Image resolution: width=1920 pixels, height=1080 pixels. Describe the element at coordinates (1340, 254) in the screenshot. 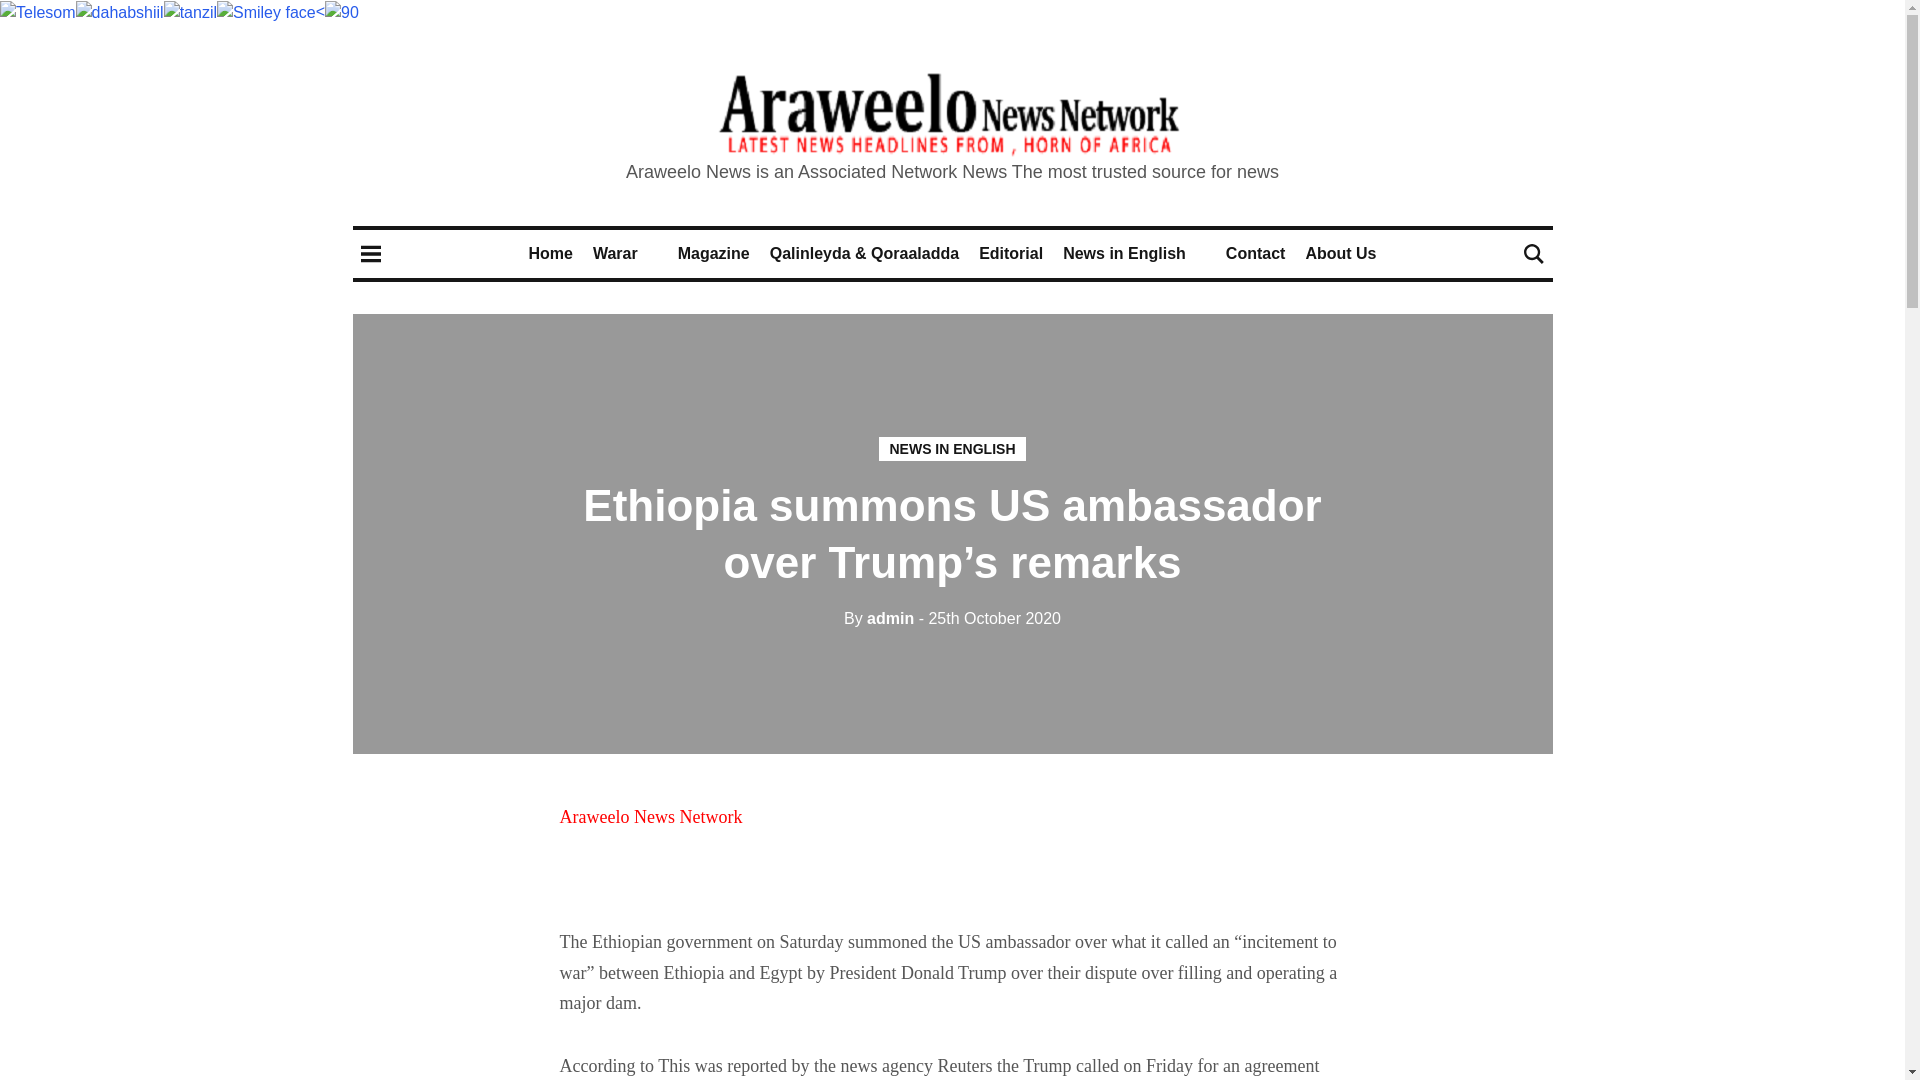

I see `About Us` at that location.